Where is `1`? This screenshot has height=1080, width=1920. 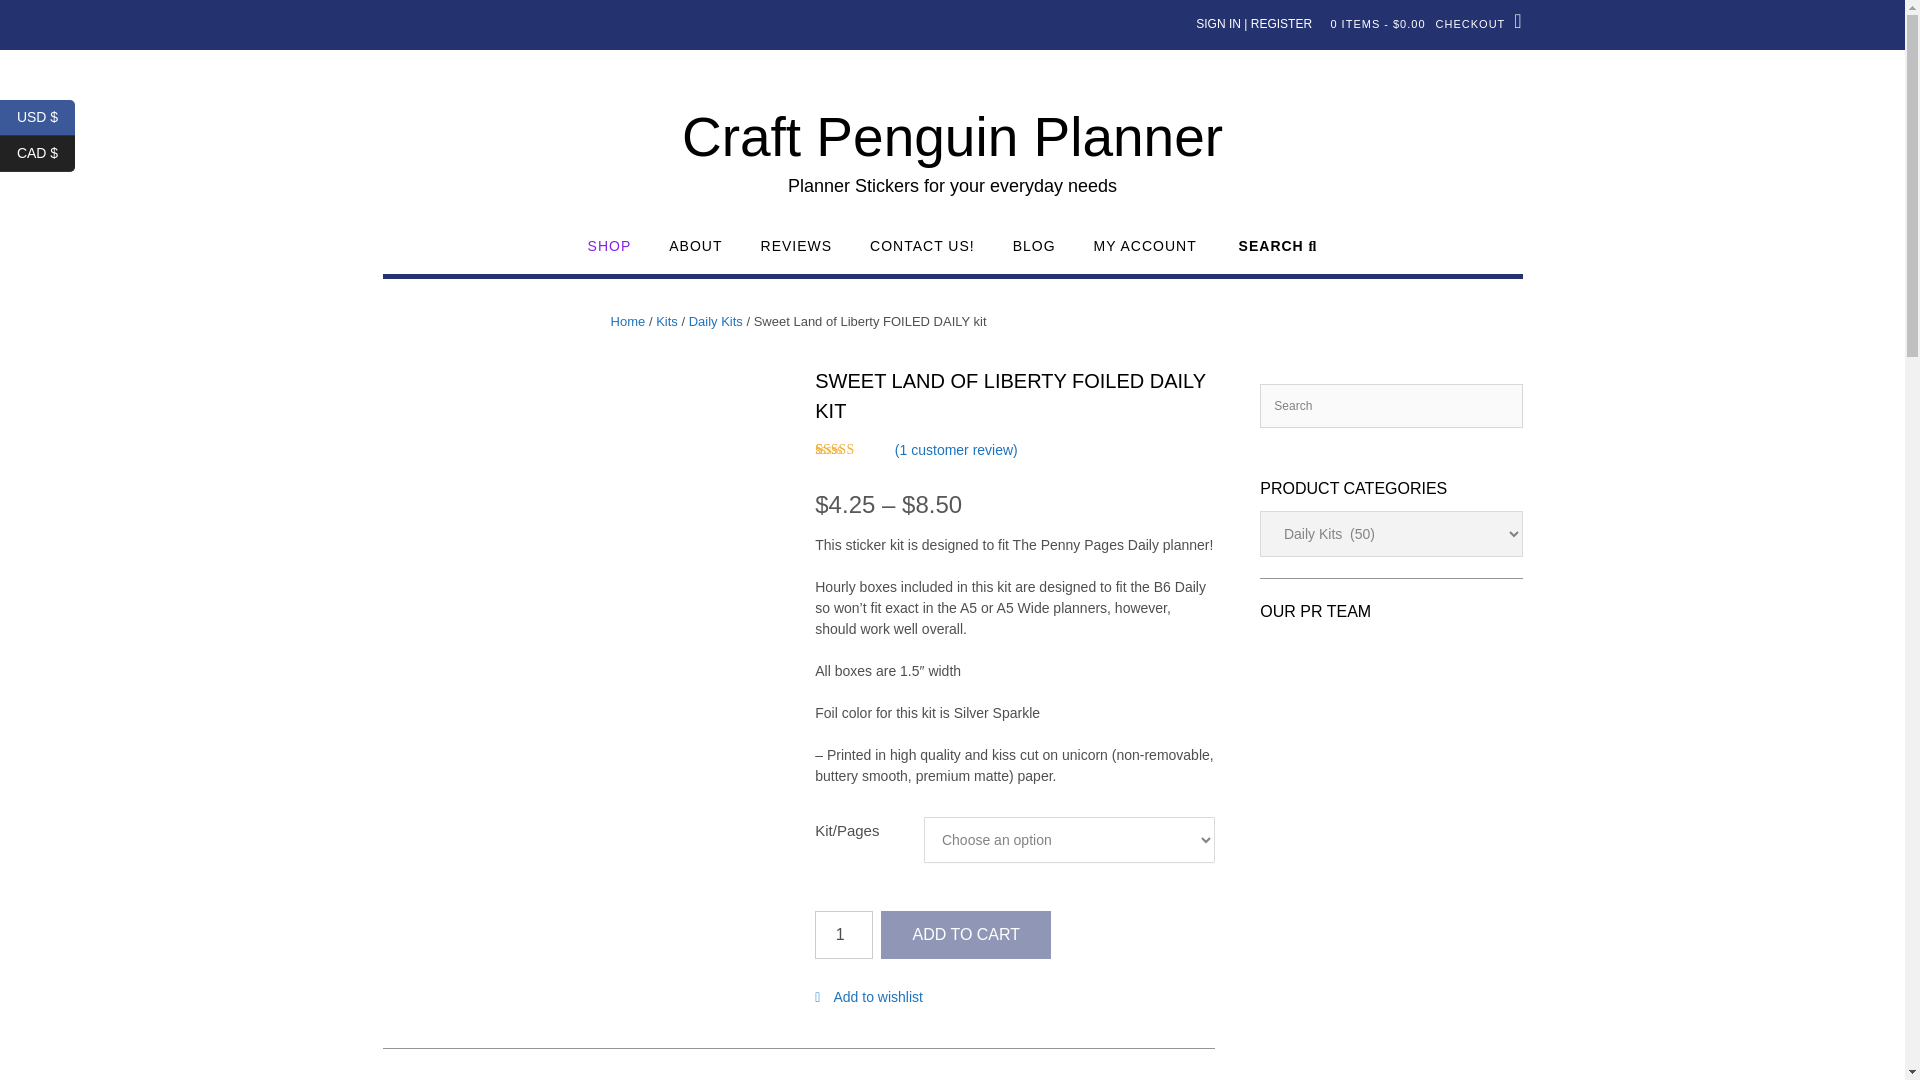 1 is located at coordinates (844, 935).